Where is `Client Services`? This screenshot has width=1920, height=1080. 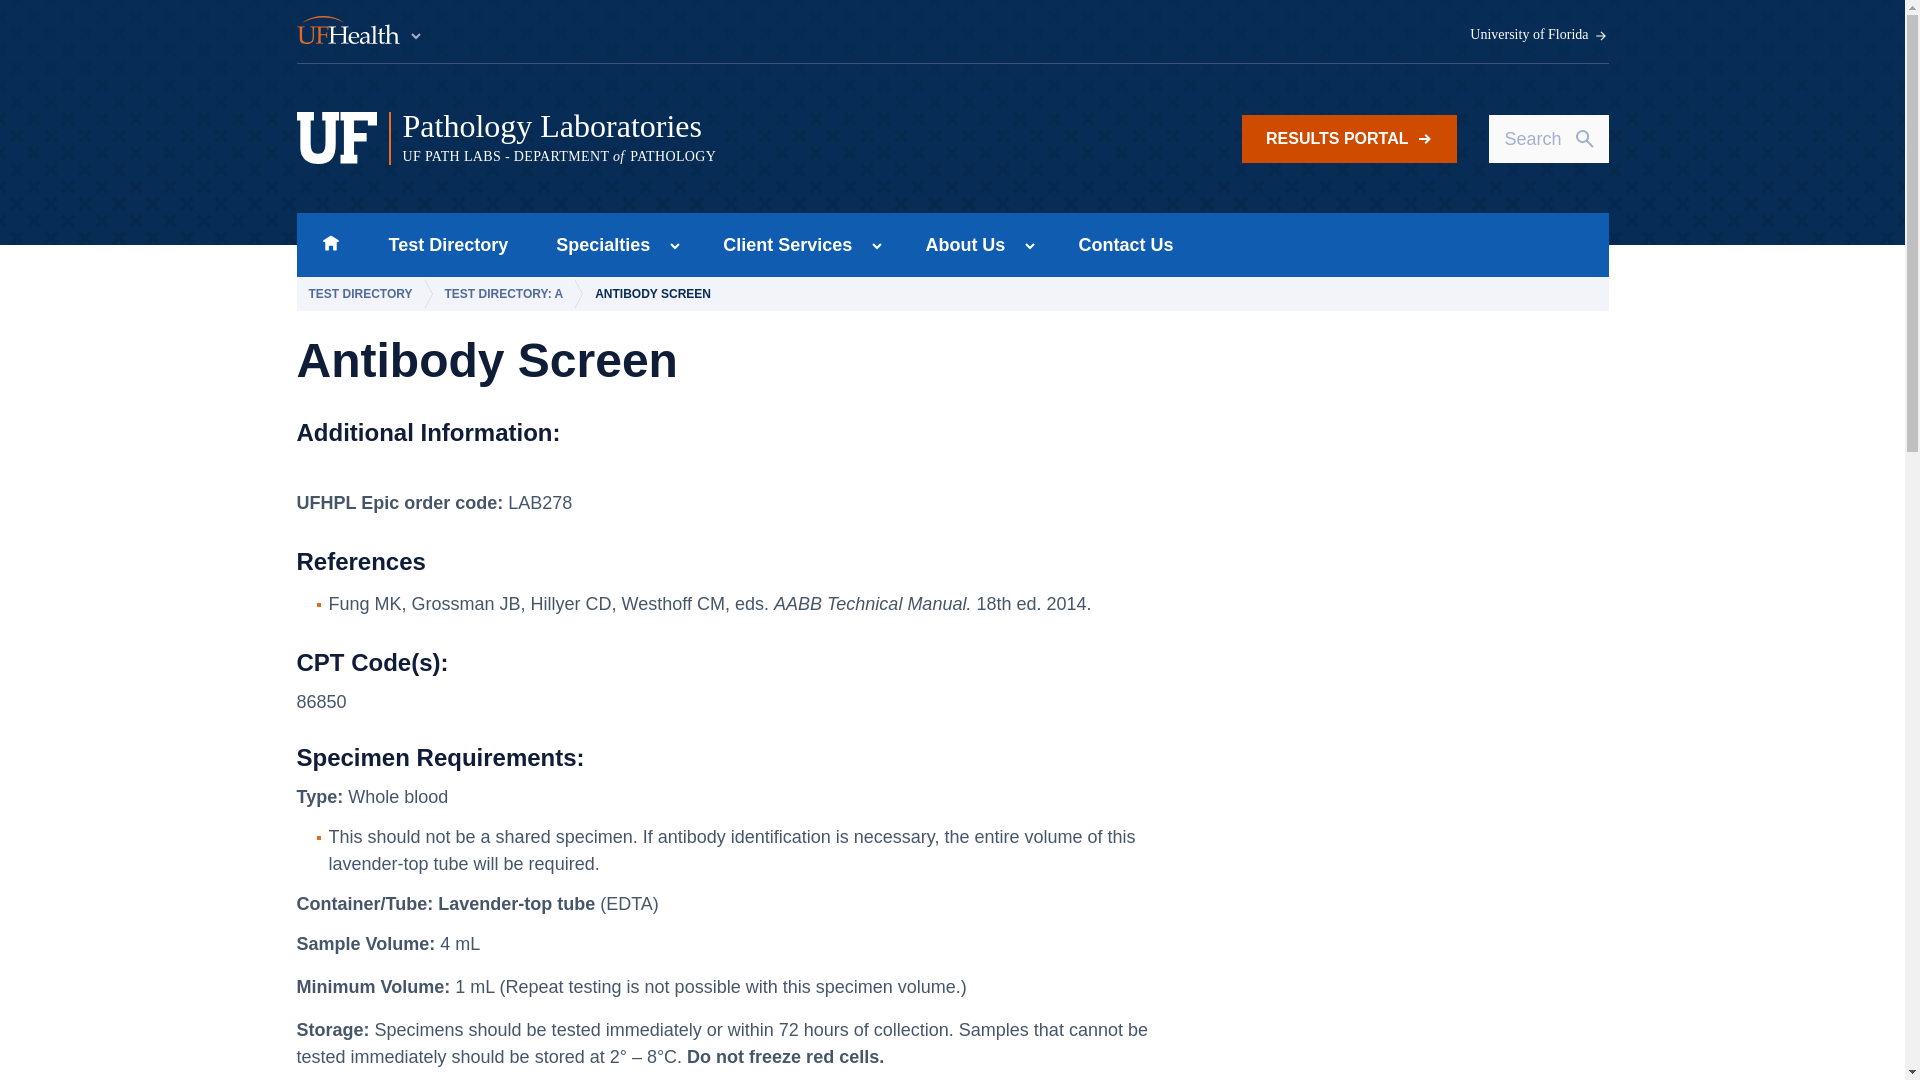
Client Services is located at coordinates (781, 244).